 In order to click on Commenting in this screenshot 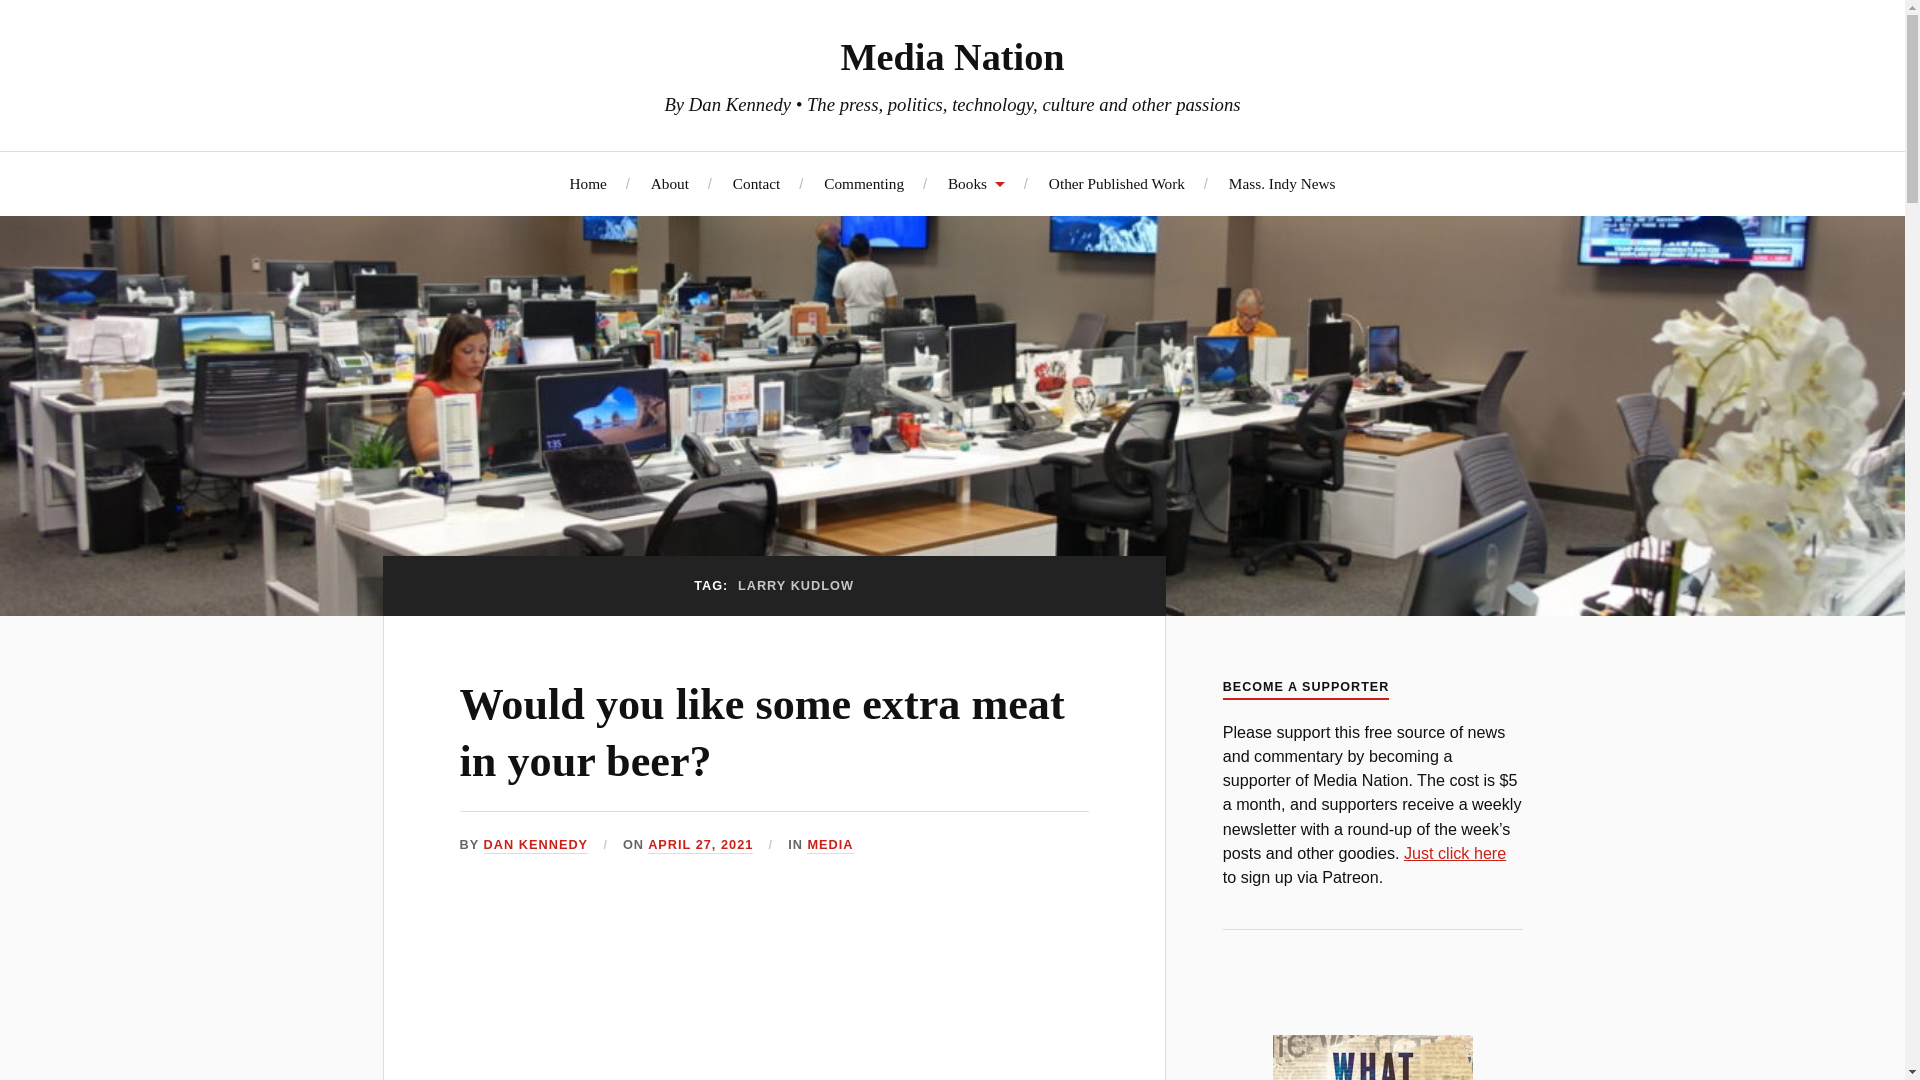, I will do `click(864, 183)`.